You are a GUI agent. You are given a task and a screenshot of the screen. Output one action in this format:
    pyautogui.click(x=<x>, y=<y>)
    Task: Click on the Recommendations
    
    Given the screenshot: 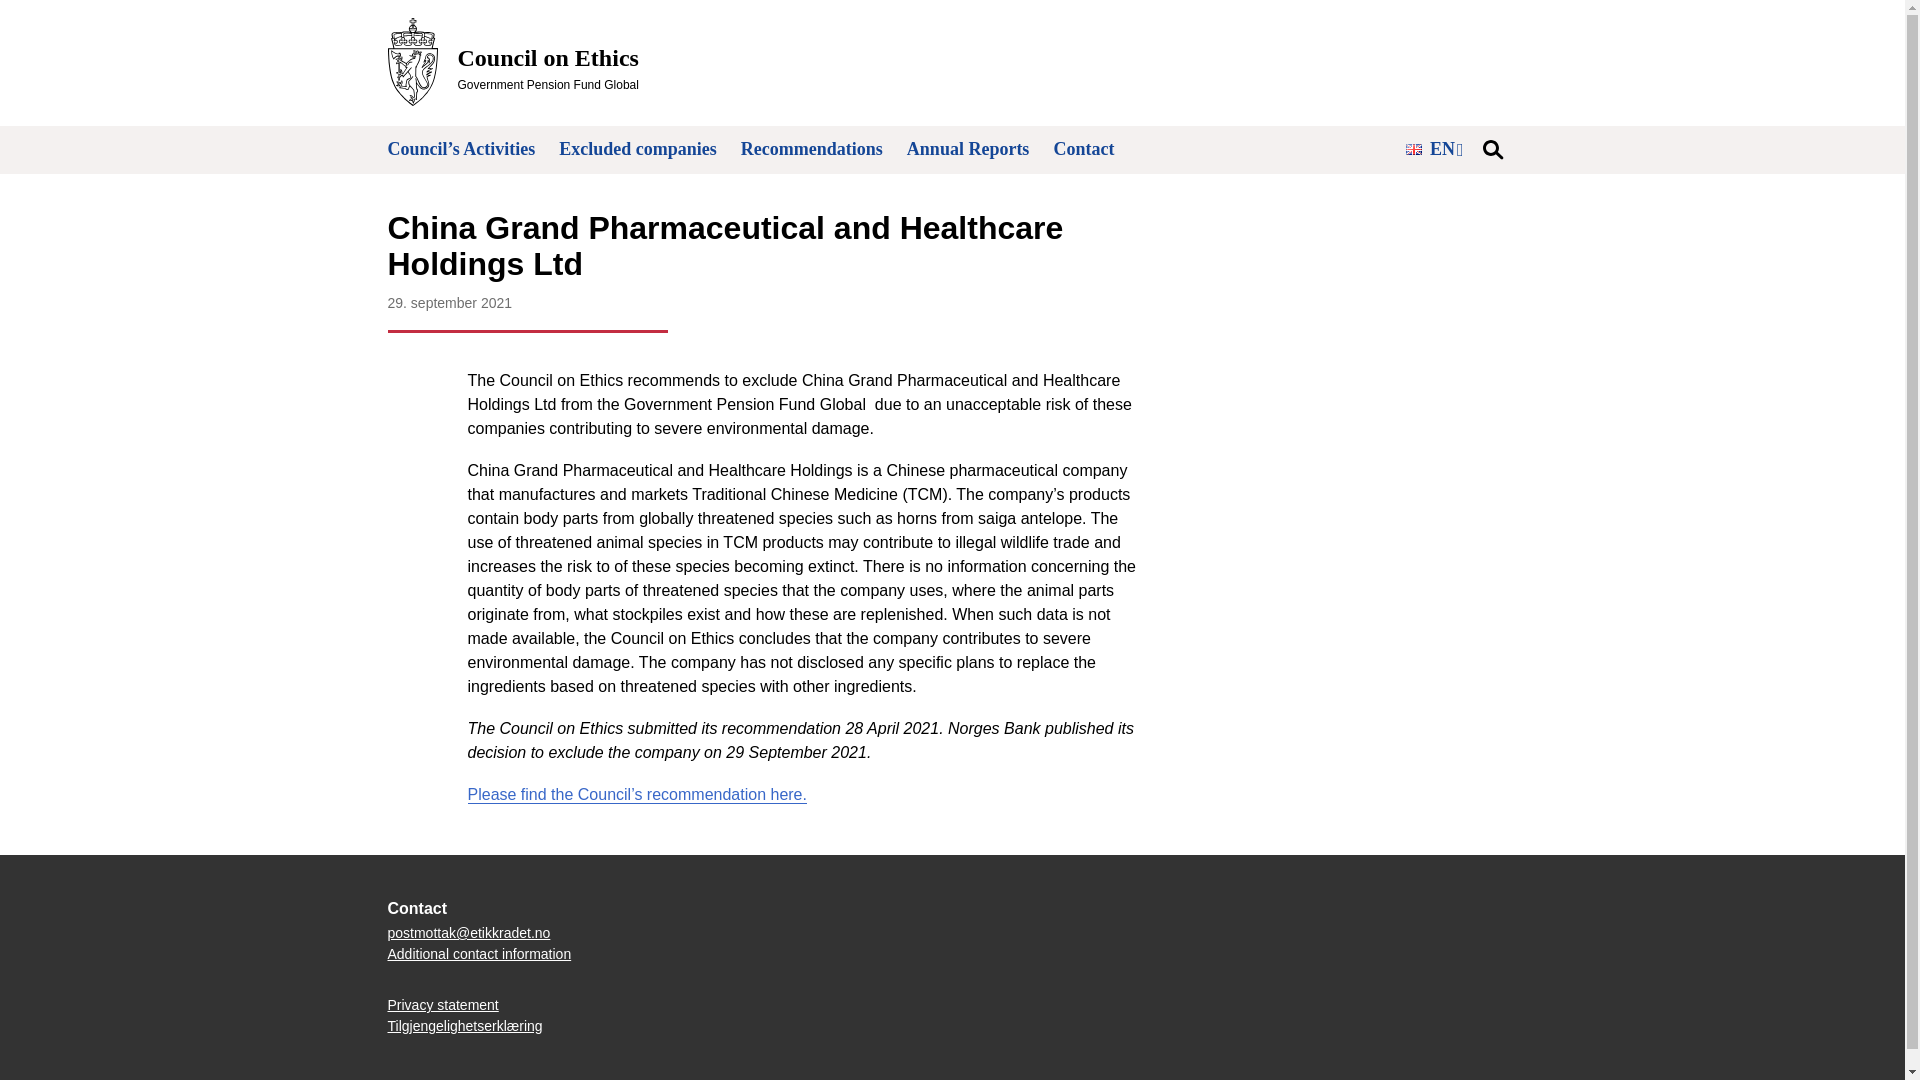 What is the action you would take?
    pyautogui.click(x=812, y=148)
    